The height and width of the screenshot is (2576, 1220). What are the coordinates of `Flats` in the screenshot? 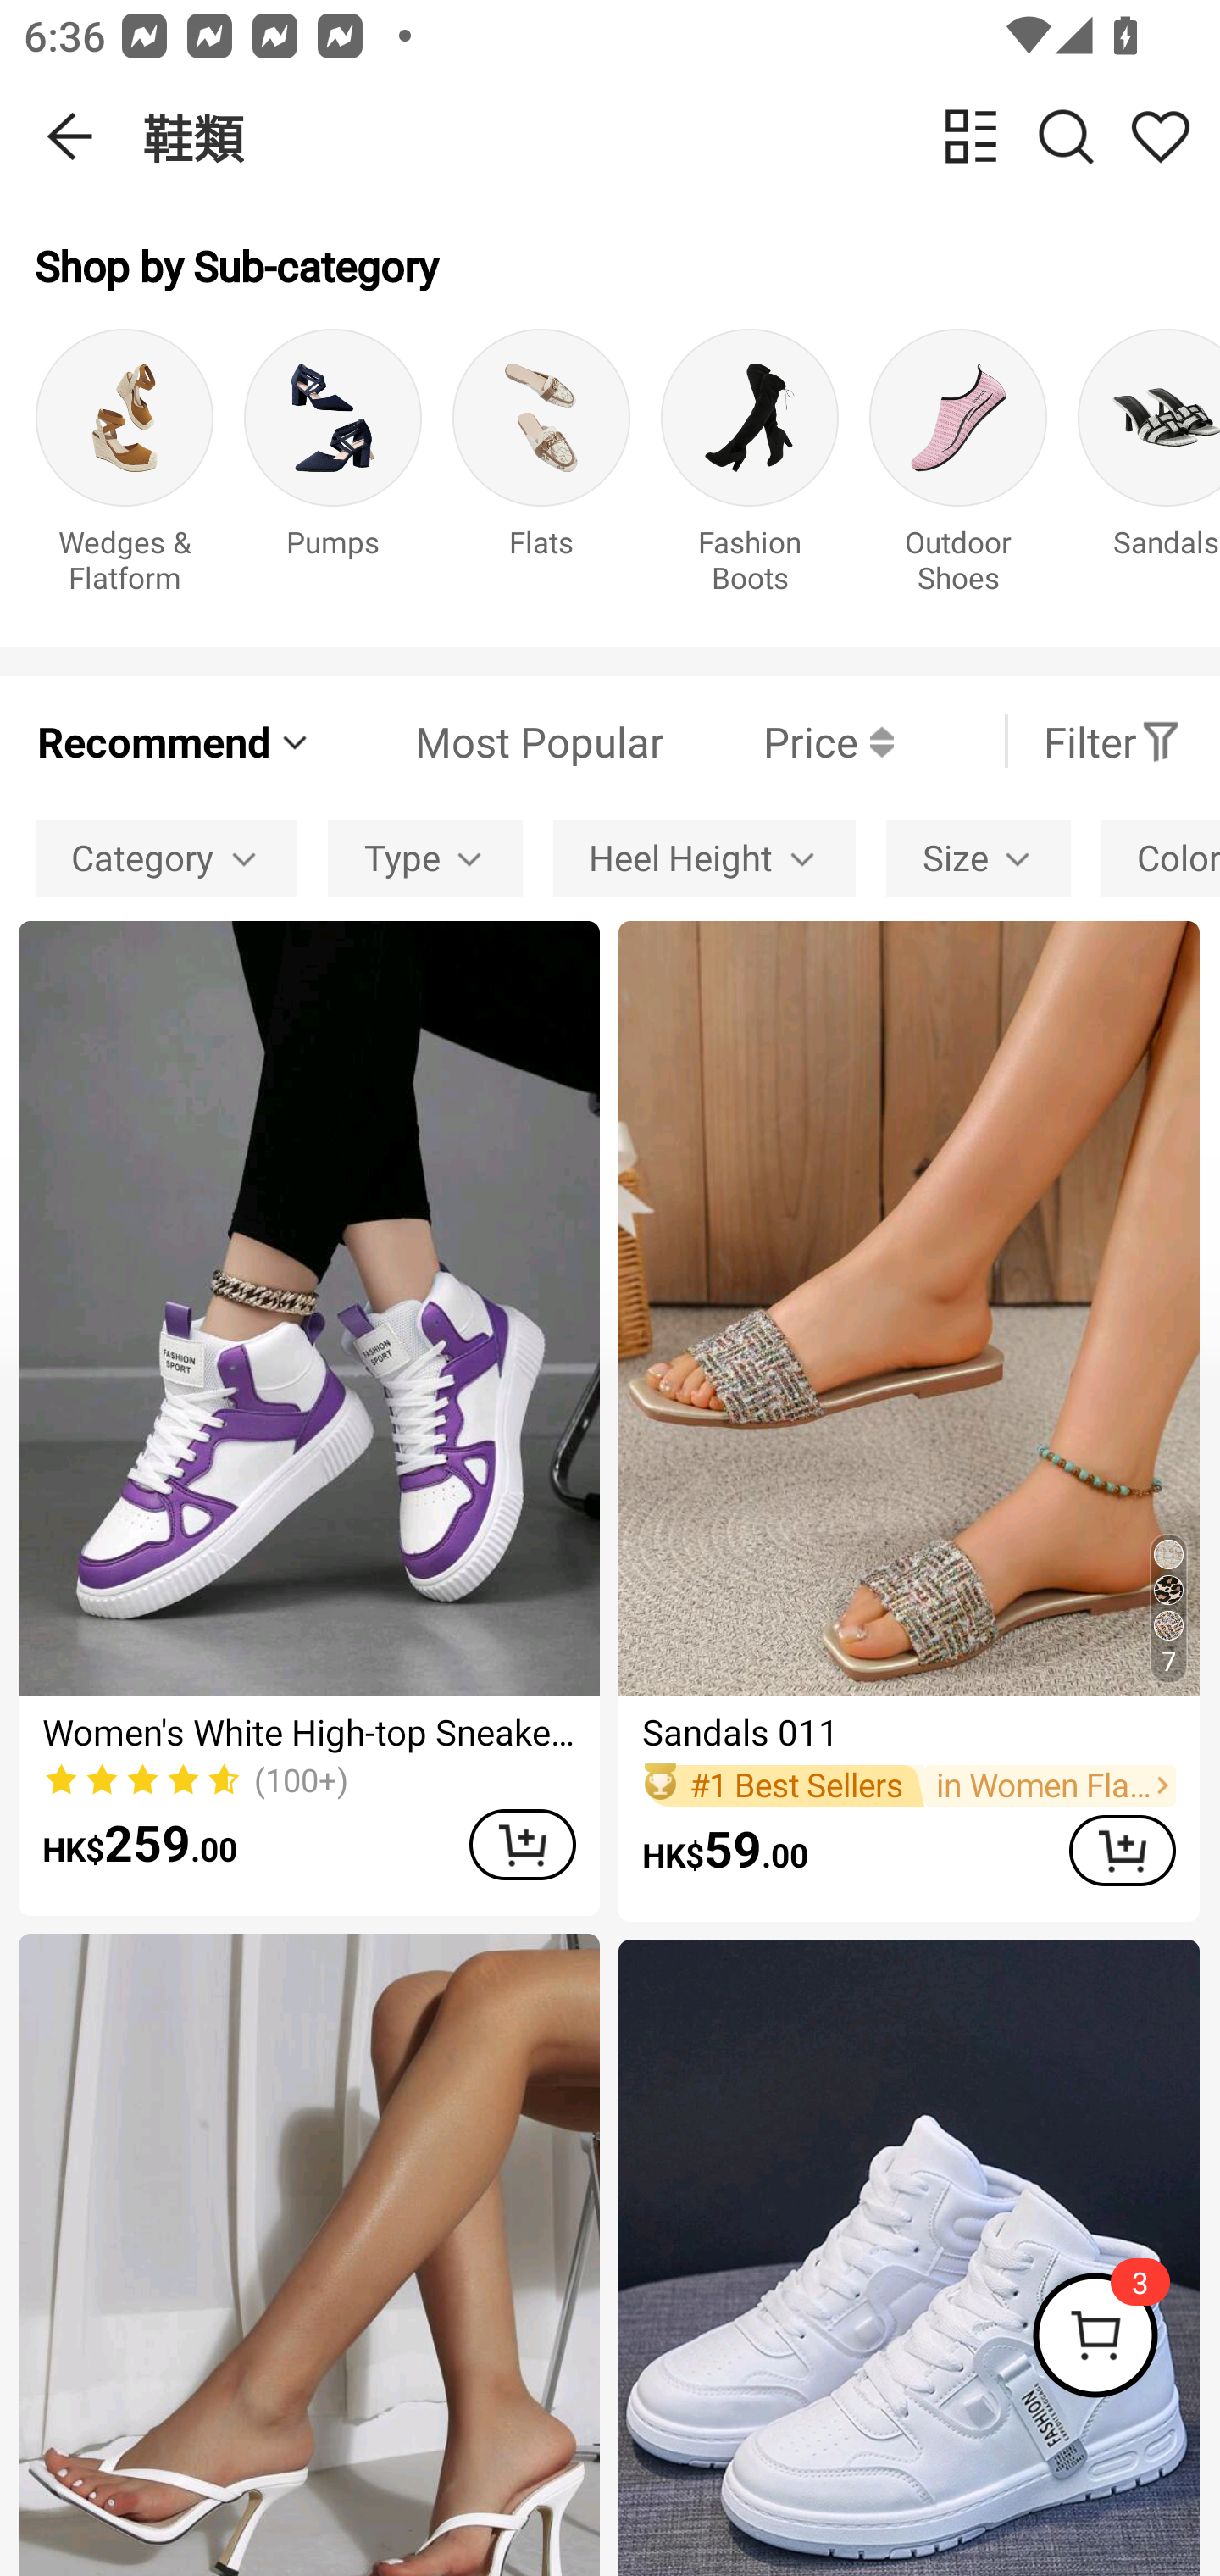 It's located at (541, 469).